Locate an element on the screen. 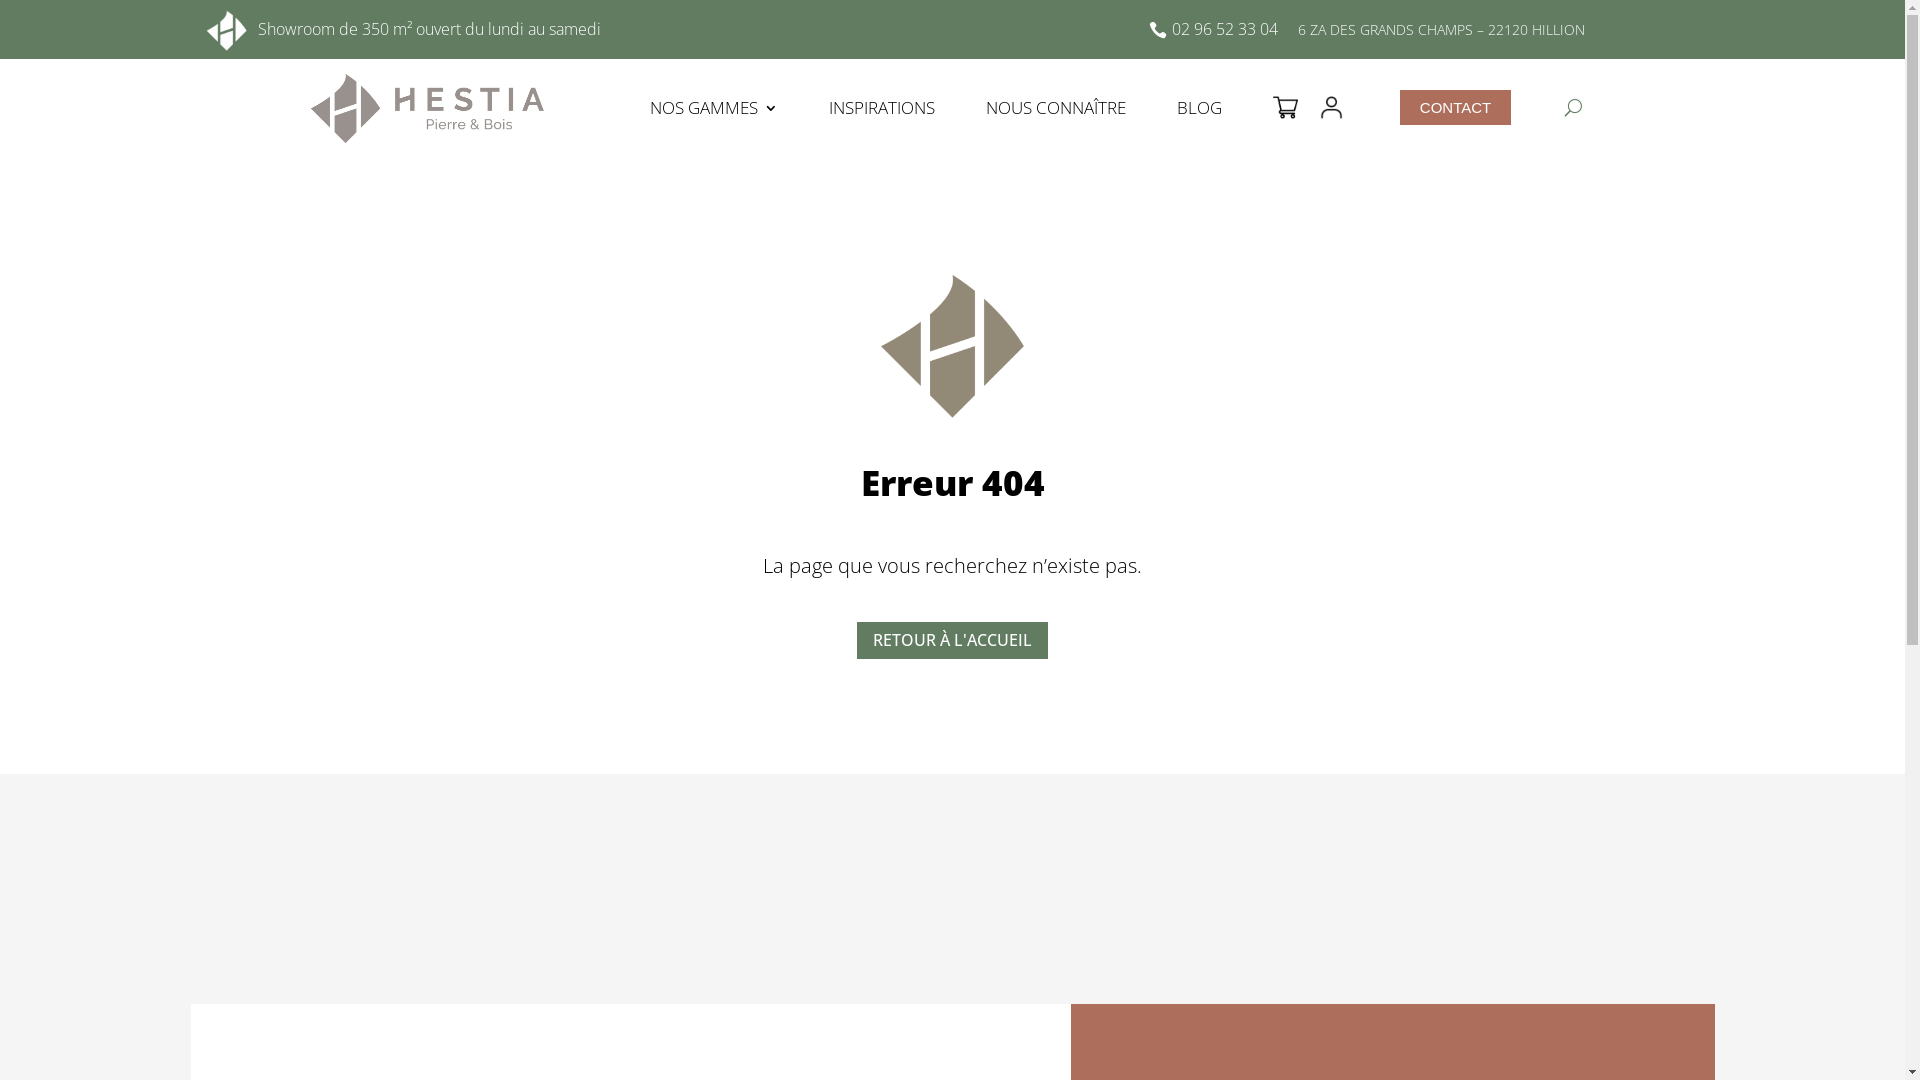 The width and height of the screenshot is (1920, 1080). CONTACT is located at coordinates (1456, 108).